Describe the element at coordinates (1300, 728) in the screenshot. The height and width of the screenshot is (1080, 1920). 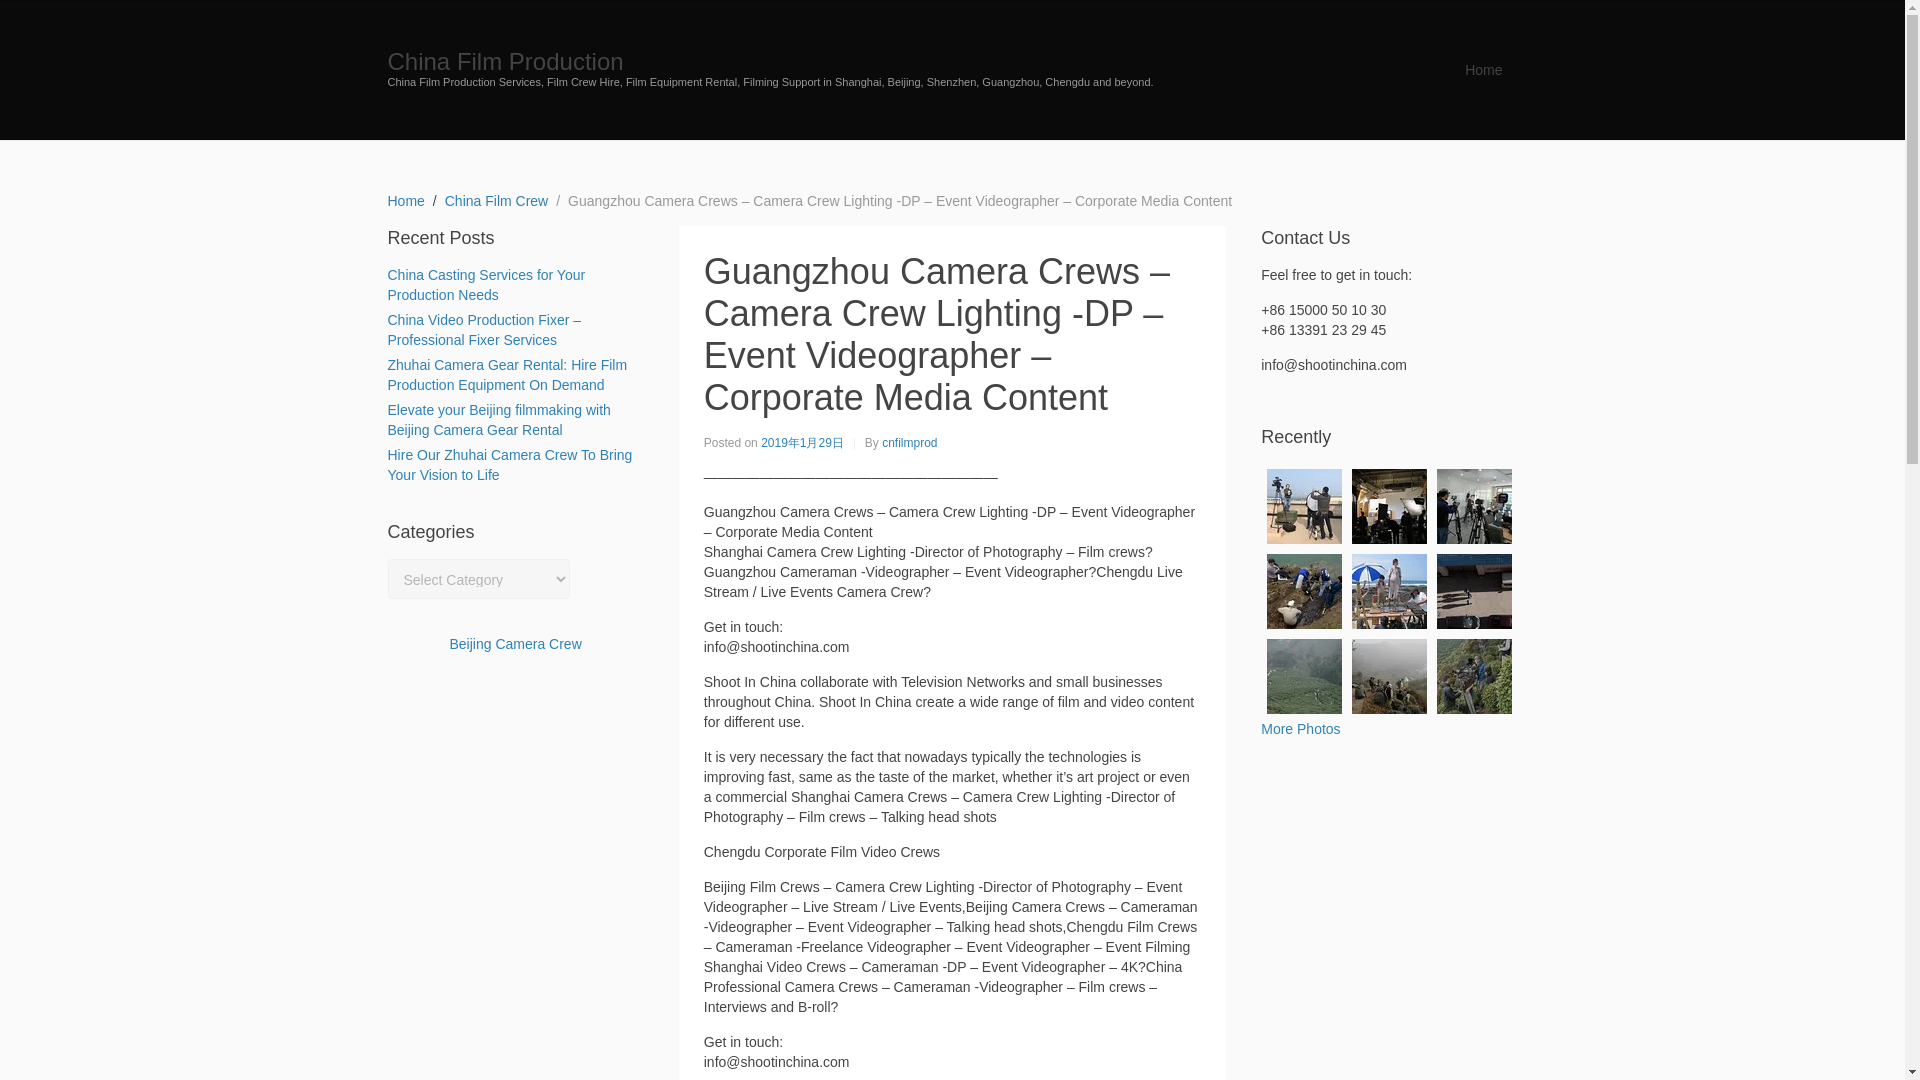
I see `More Photos` at that location.